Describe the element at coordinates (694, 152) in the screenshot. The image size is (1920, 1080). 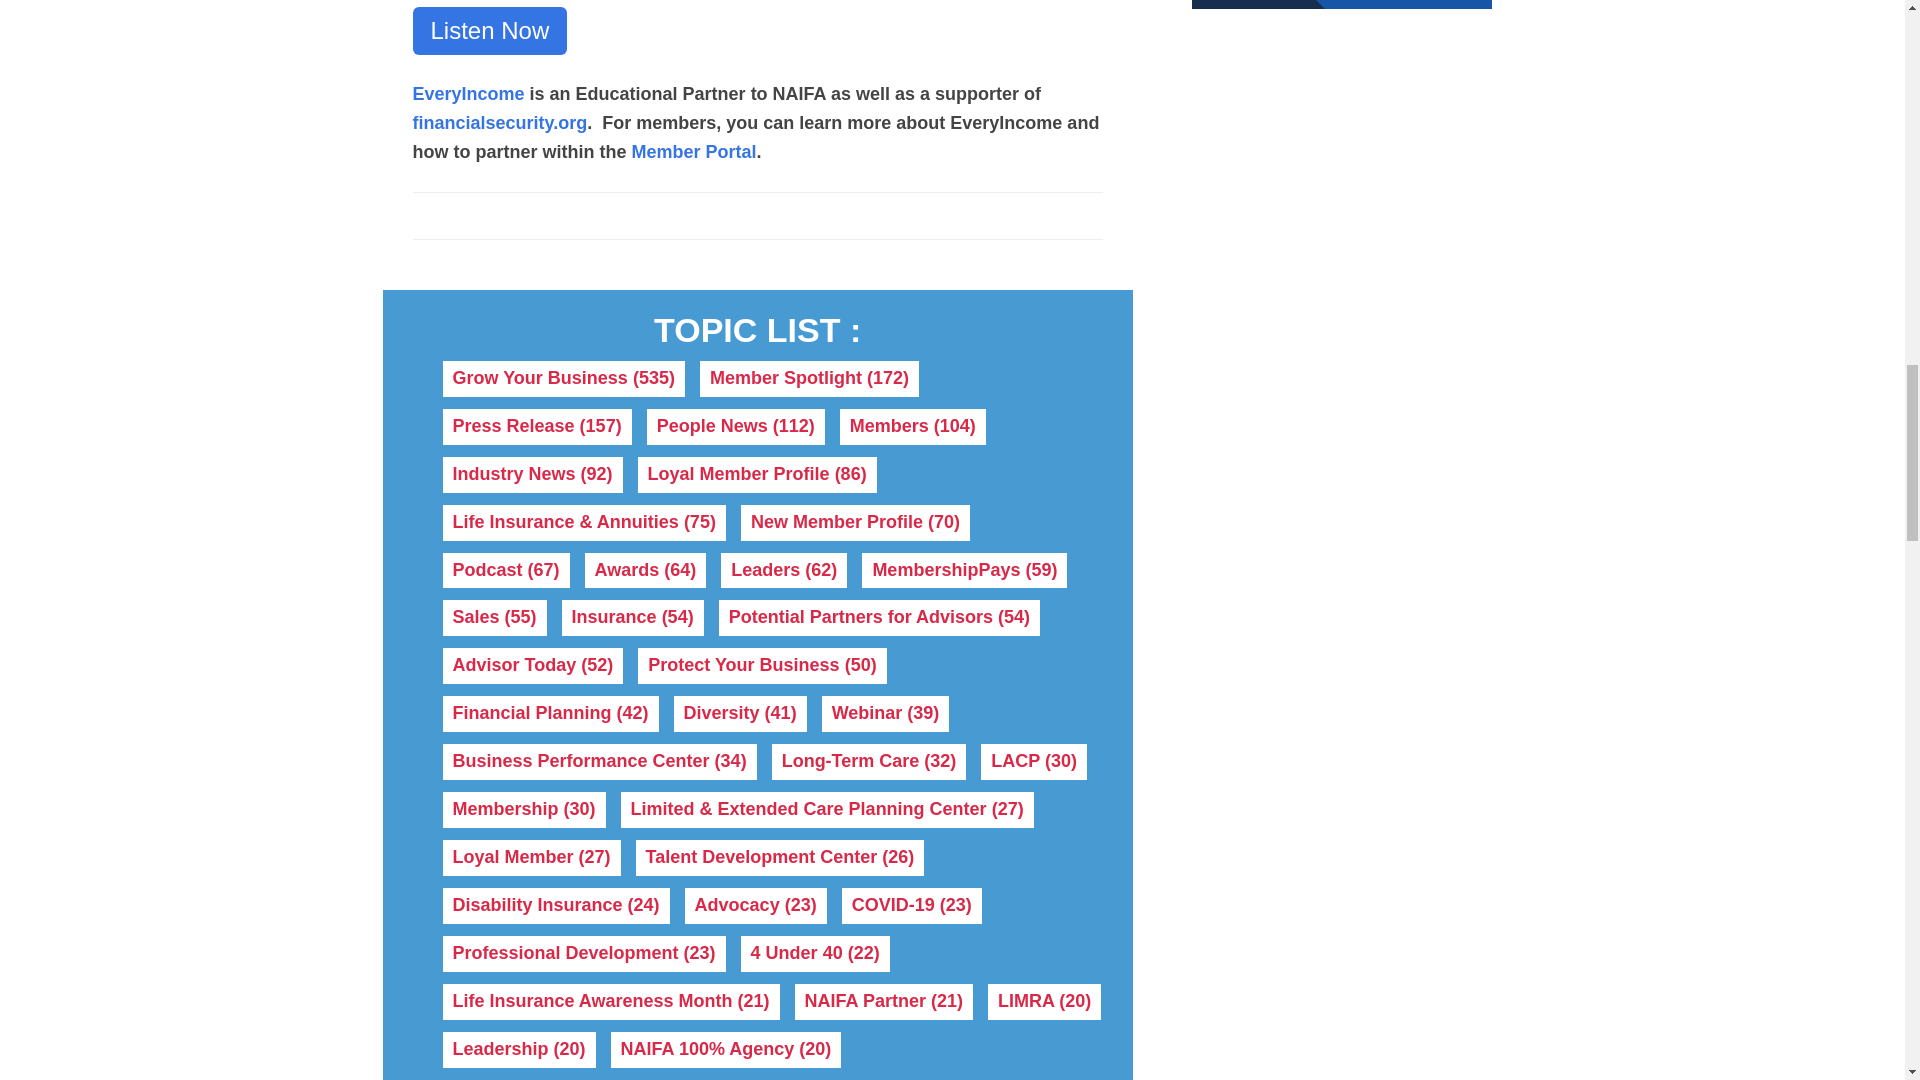
I see `Member Portal` at that location.